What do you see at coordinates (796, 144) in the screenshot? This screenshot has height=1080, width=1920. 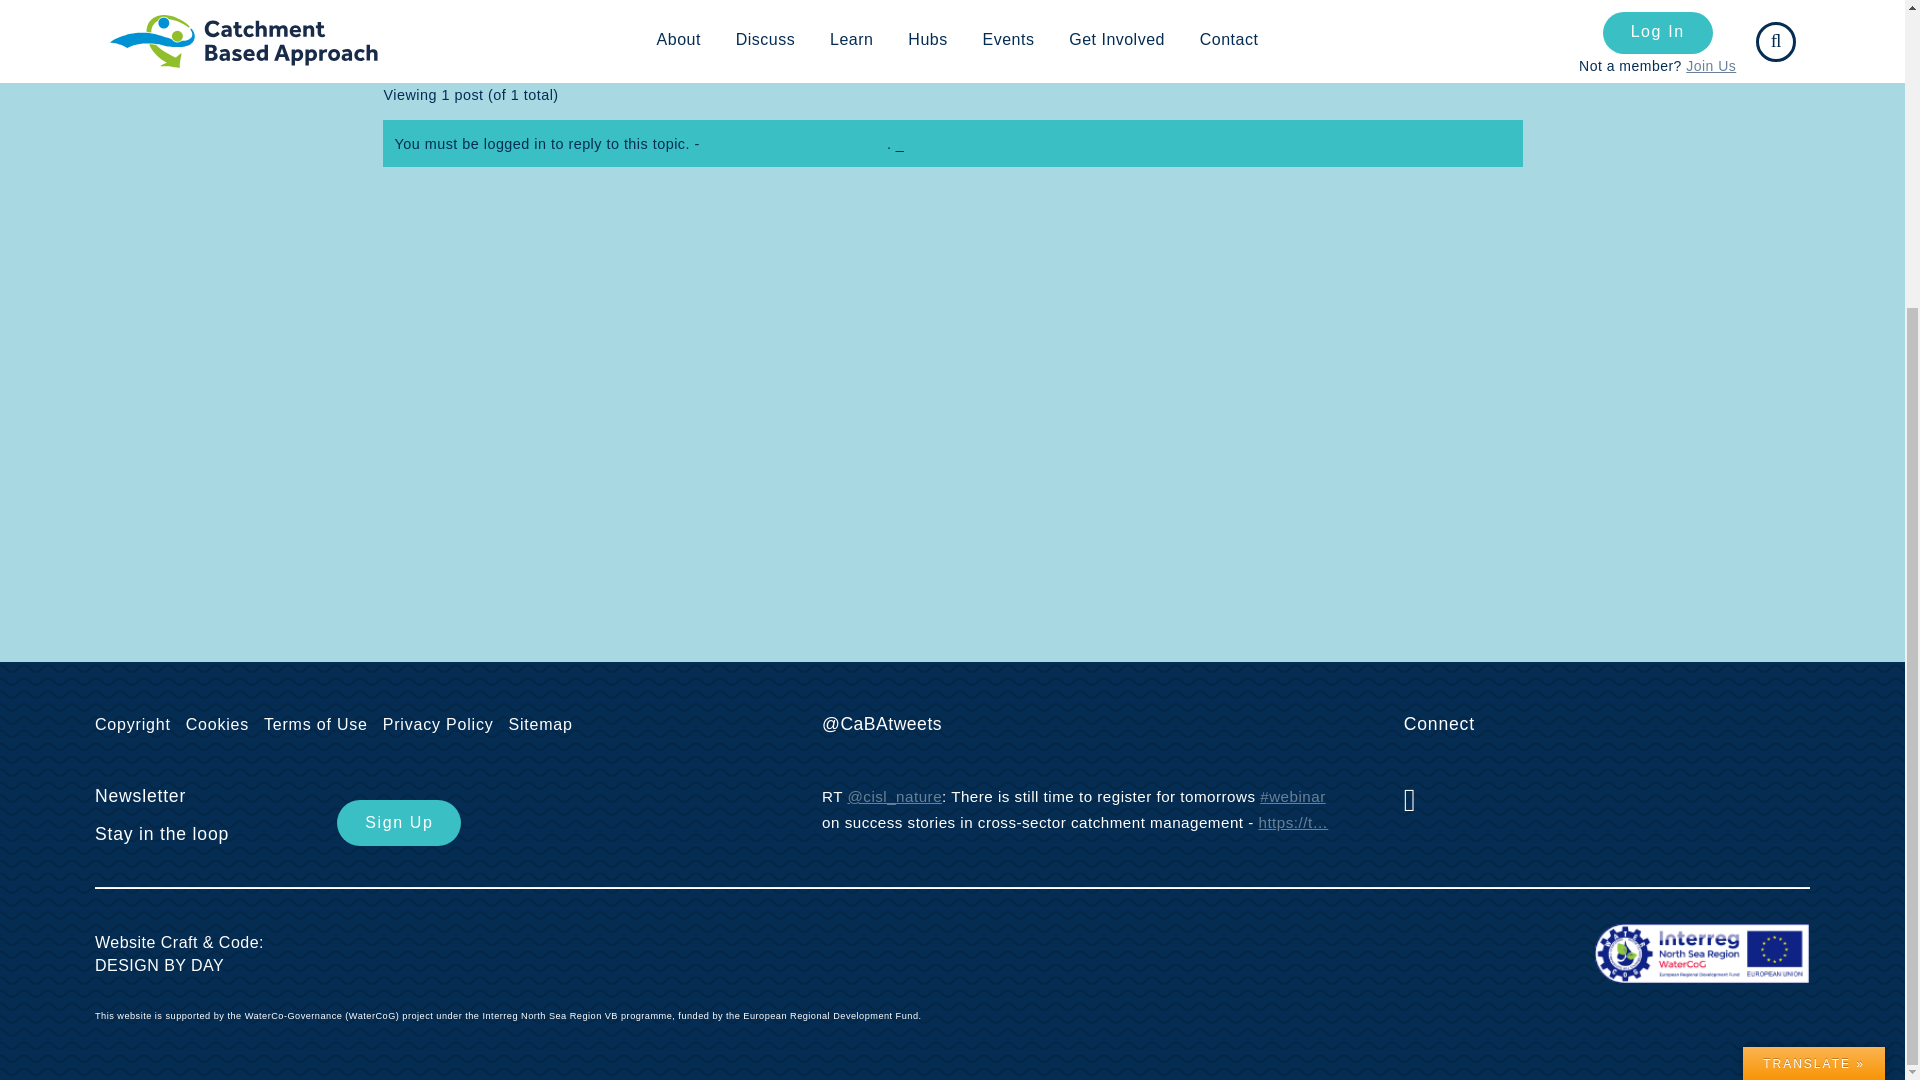 I see `Sign in to reply to this post` at bounding box center [796, 144].